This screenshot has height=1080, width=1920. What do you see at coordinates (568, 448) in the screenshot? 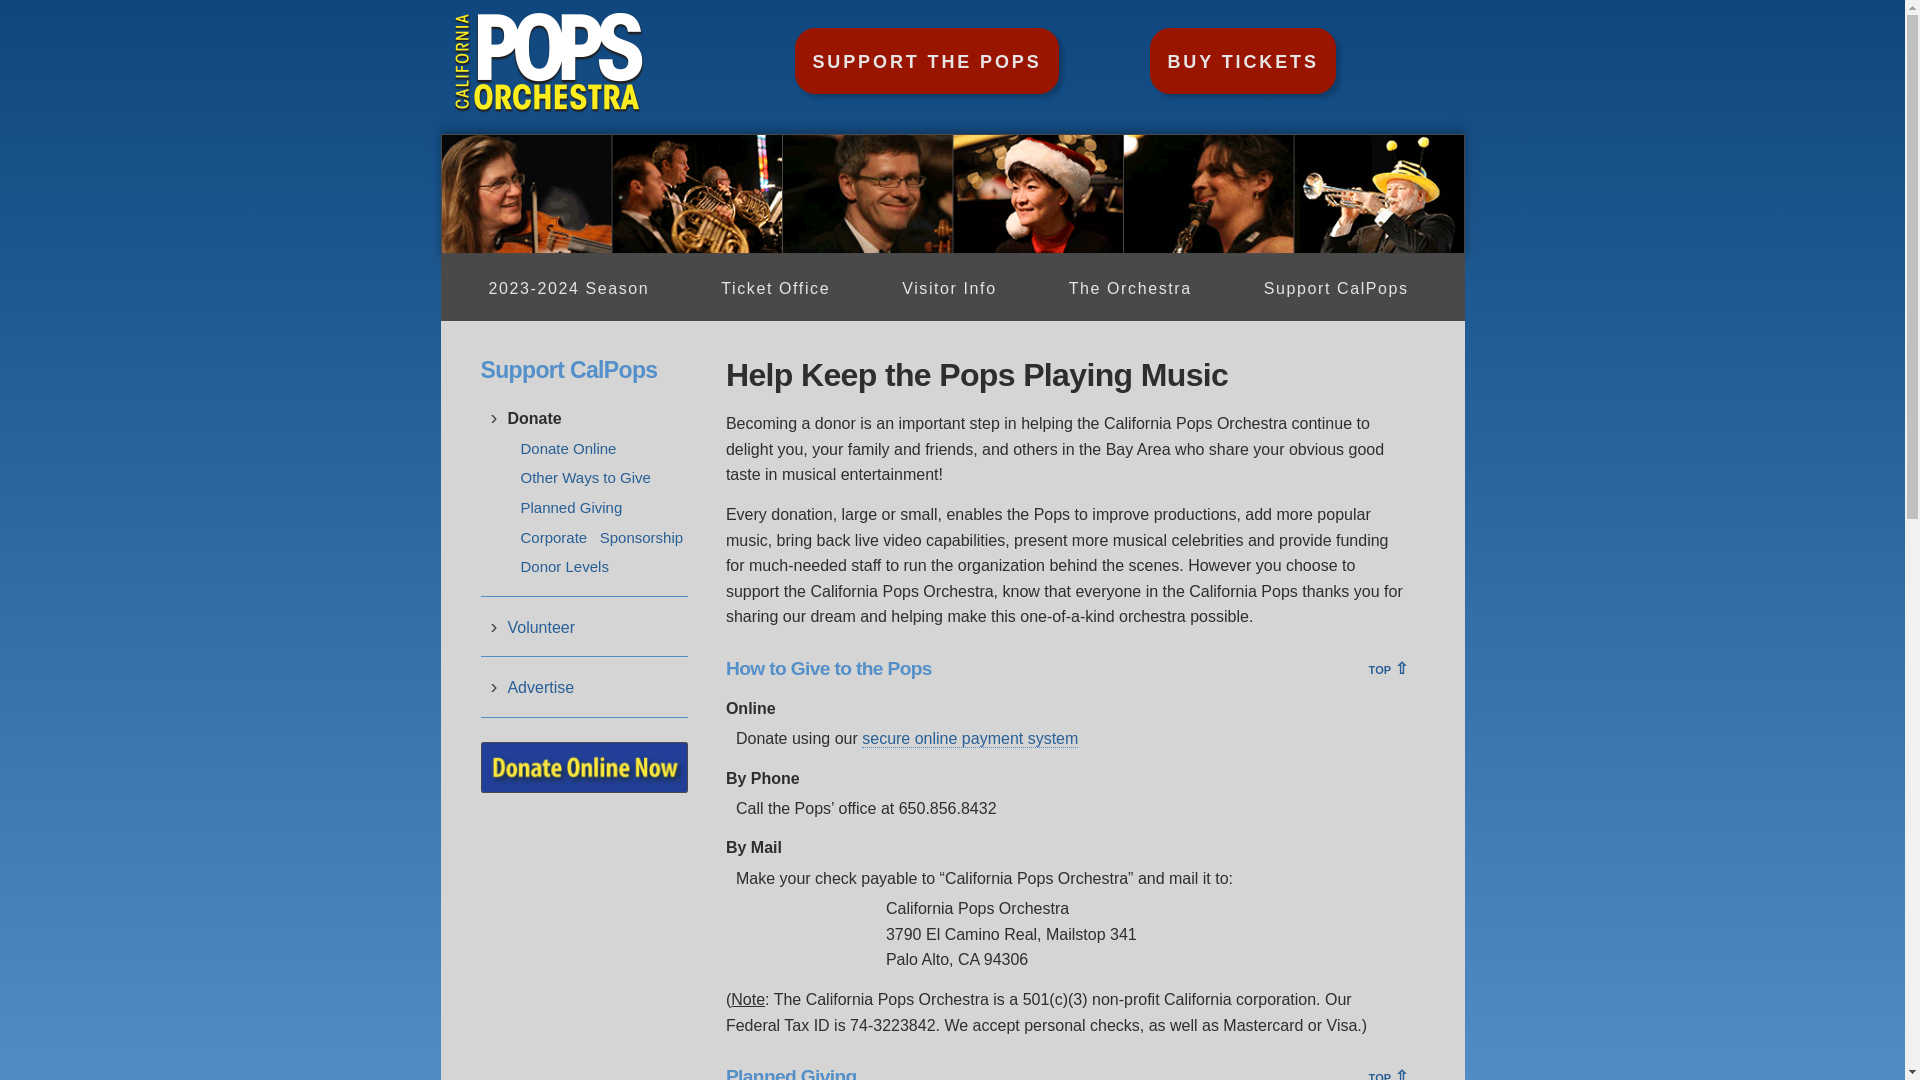
I see `Donate Online` at bounding box center [568, 448].